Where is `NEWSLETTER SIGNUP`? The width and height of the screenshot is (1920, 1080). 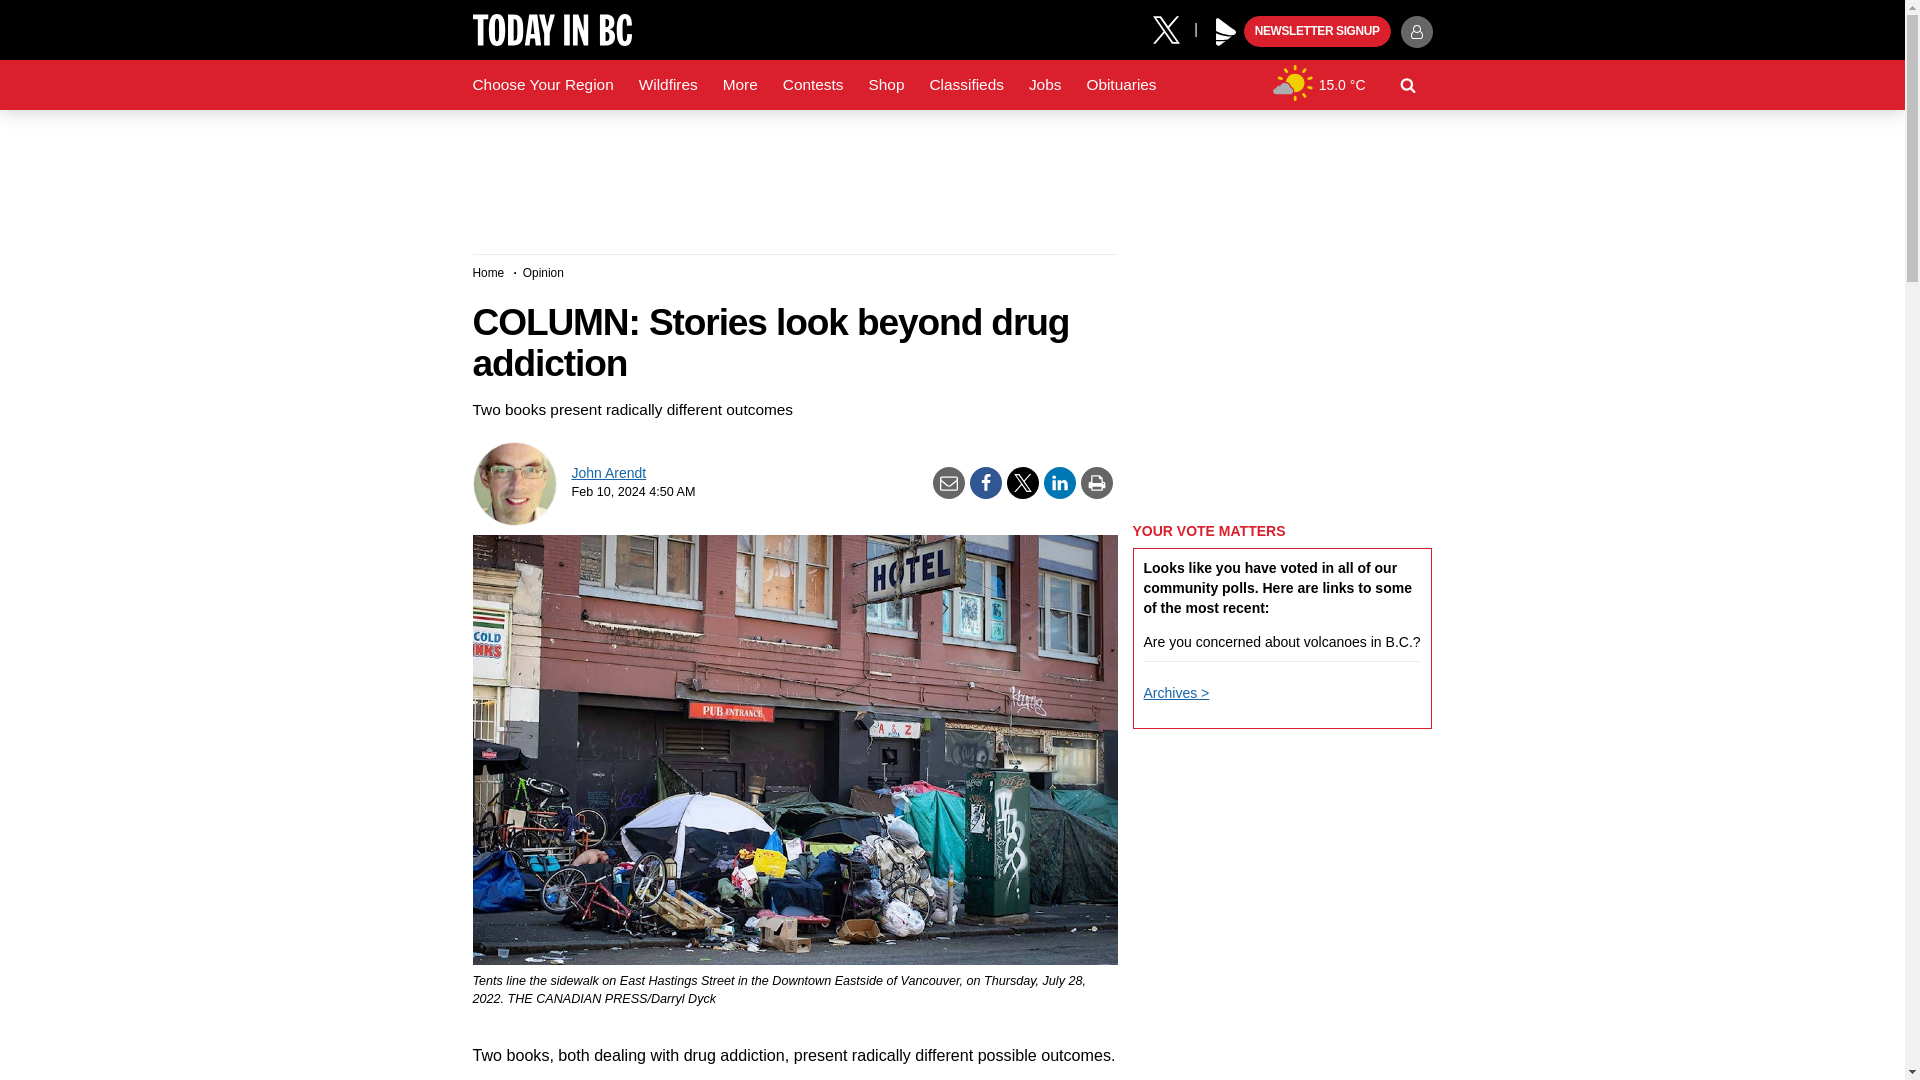
NEWSLETTER SIGNUP is located at coordinates (1317, 32).